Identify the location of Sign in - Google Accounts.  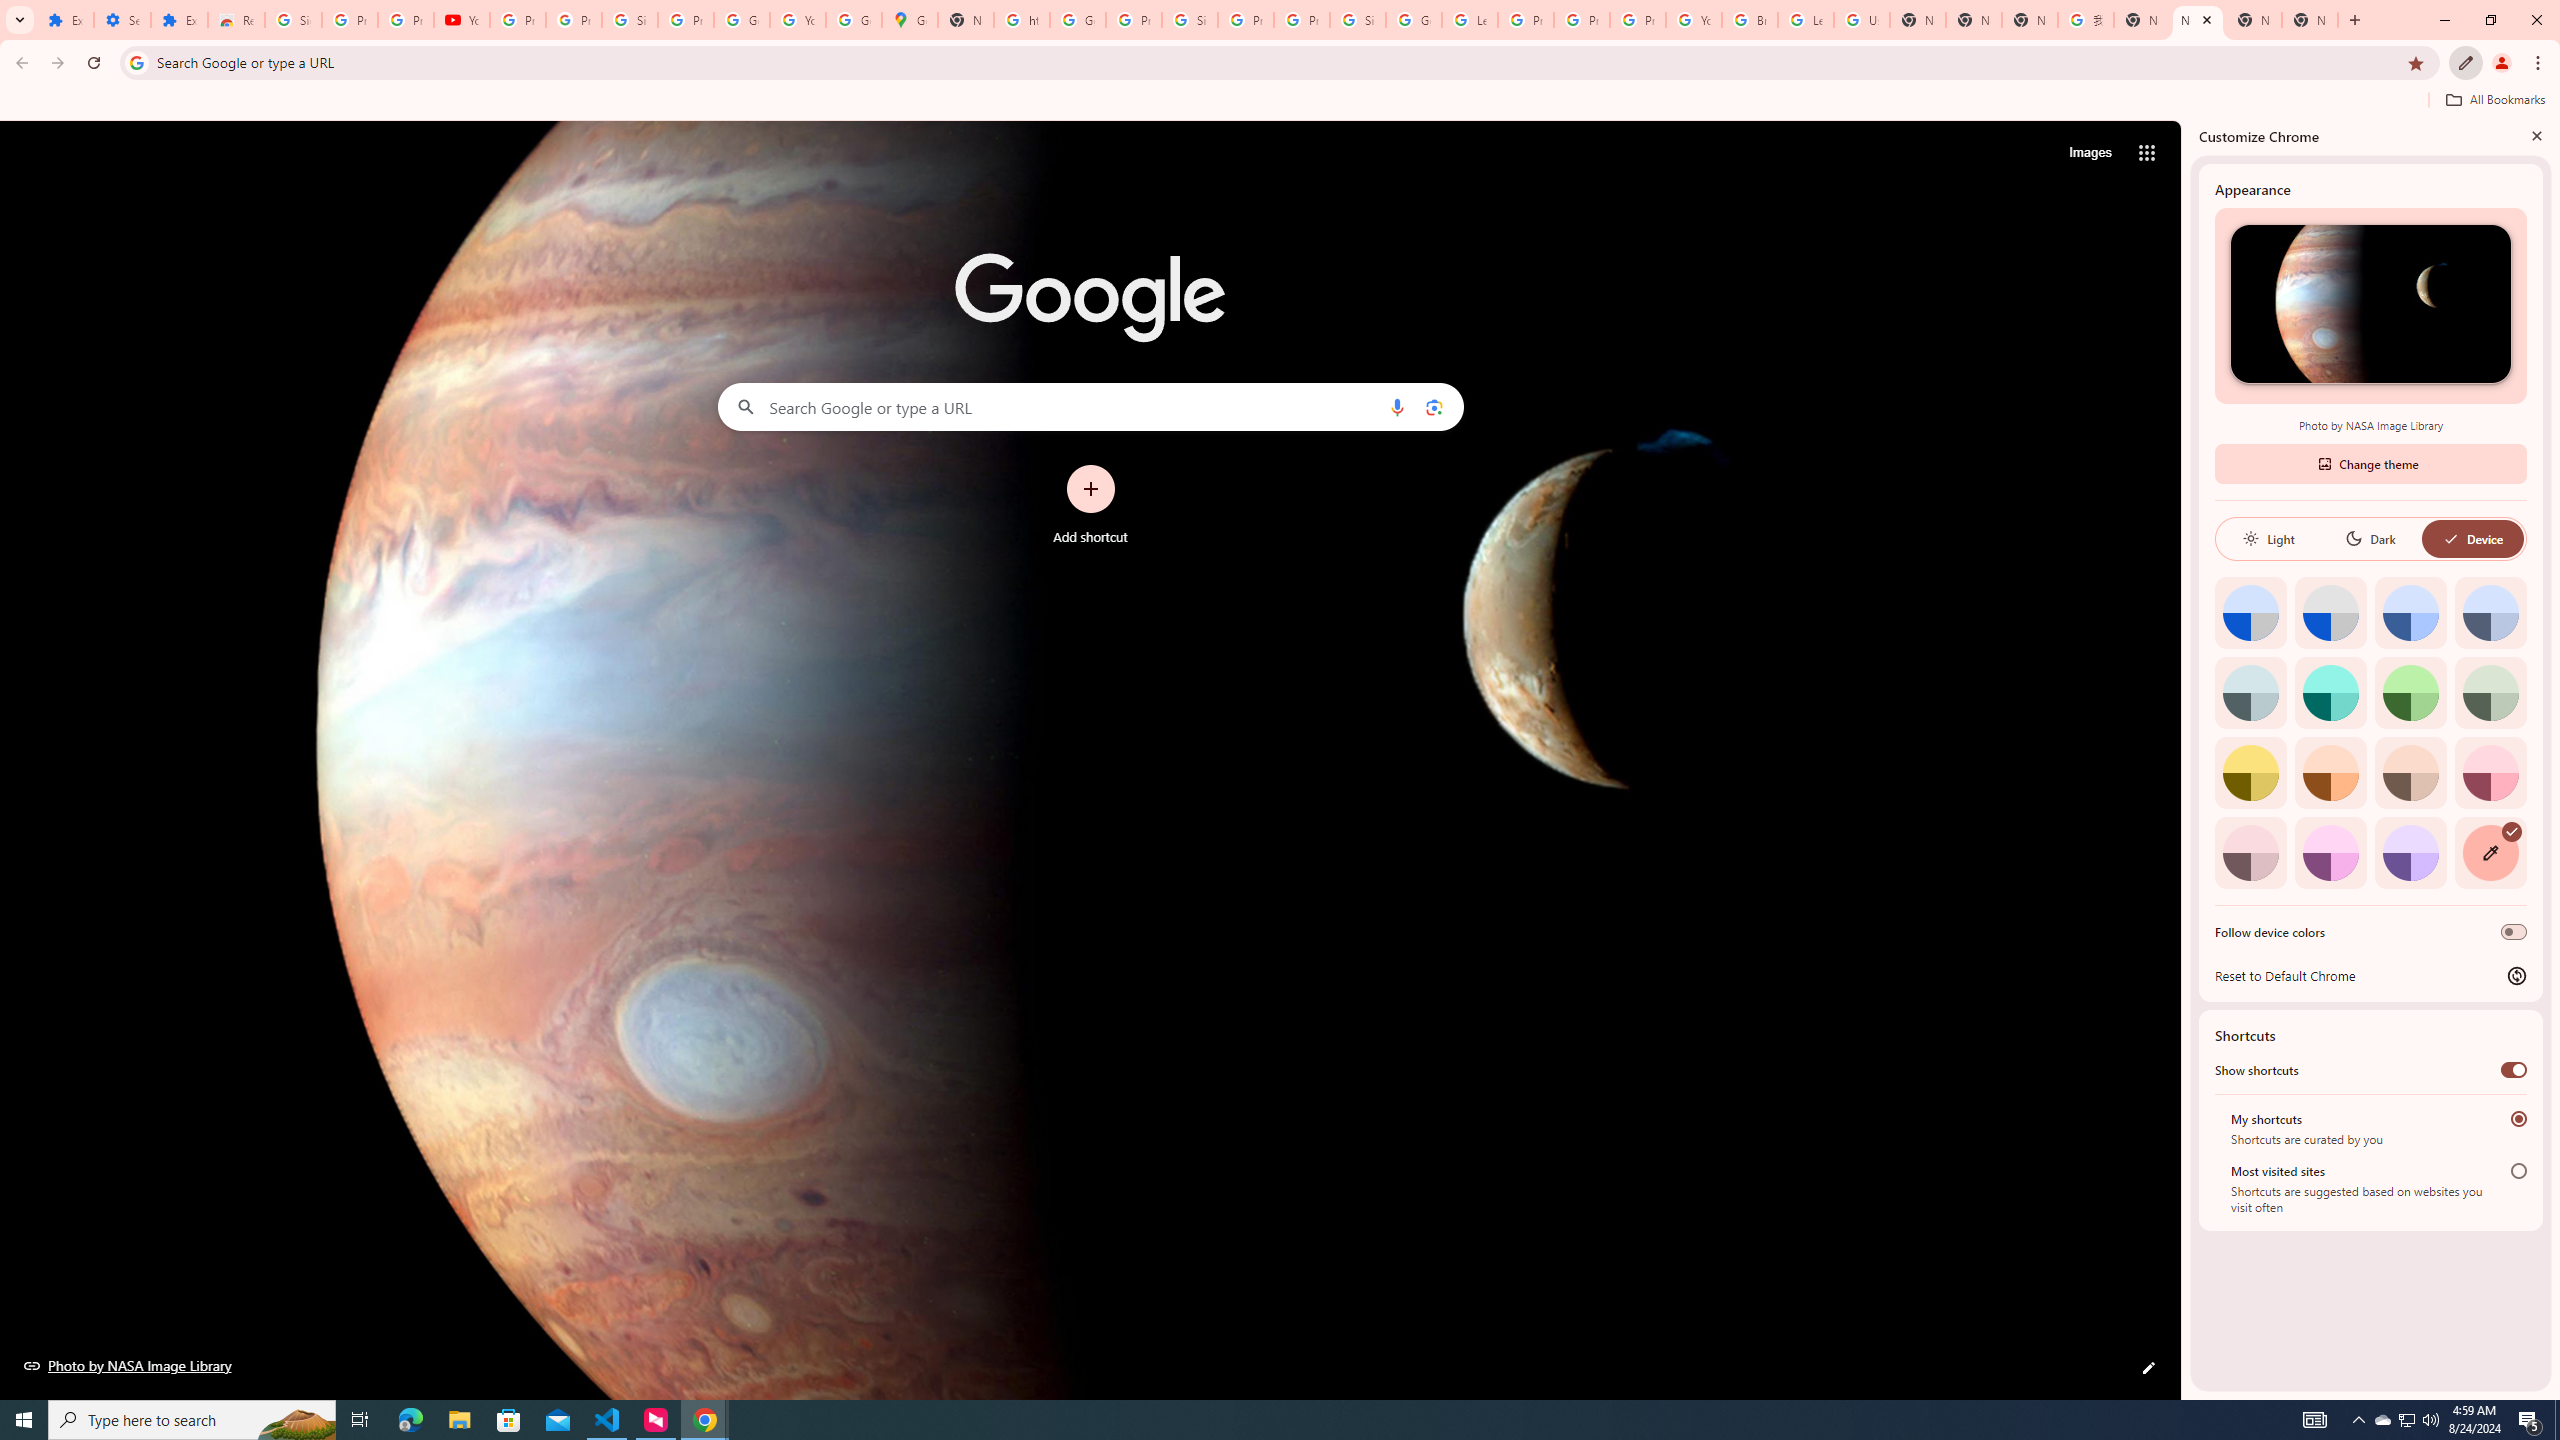
(293, 20).